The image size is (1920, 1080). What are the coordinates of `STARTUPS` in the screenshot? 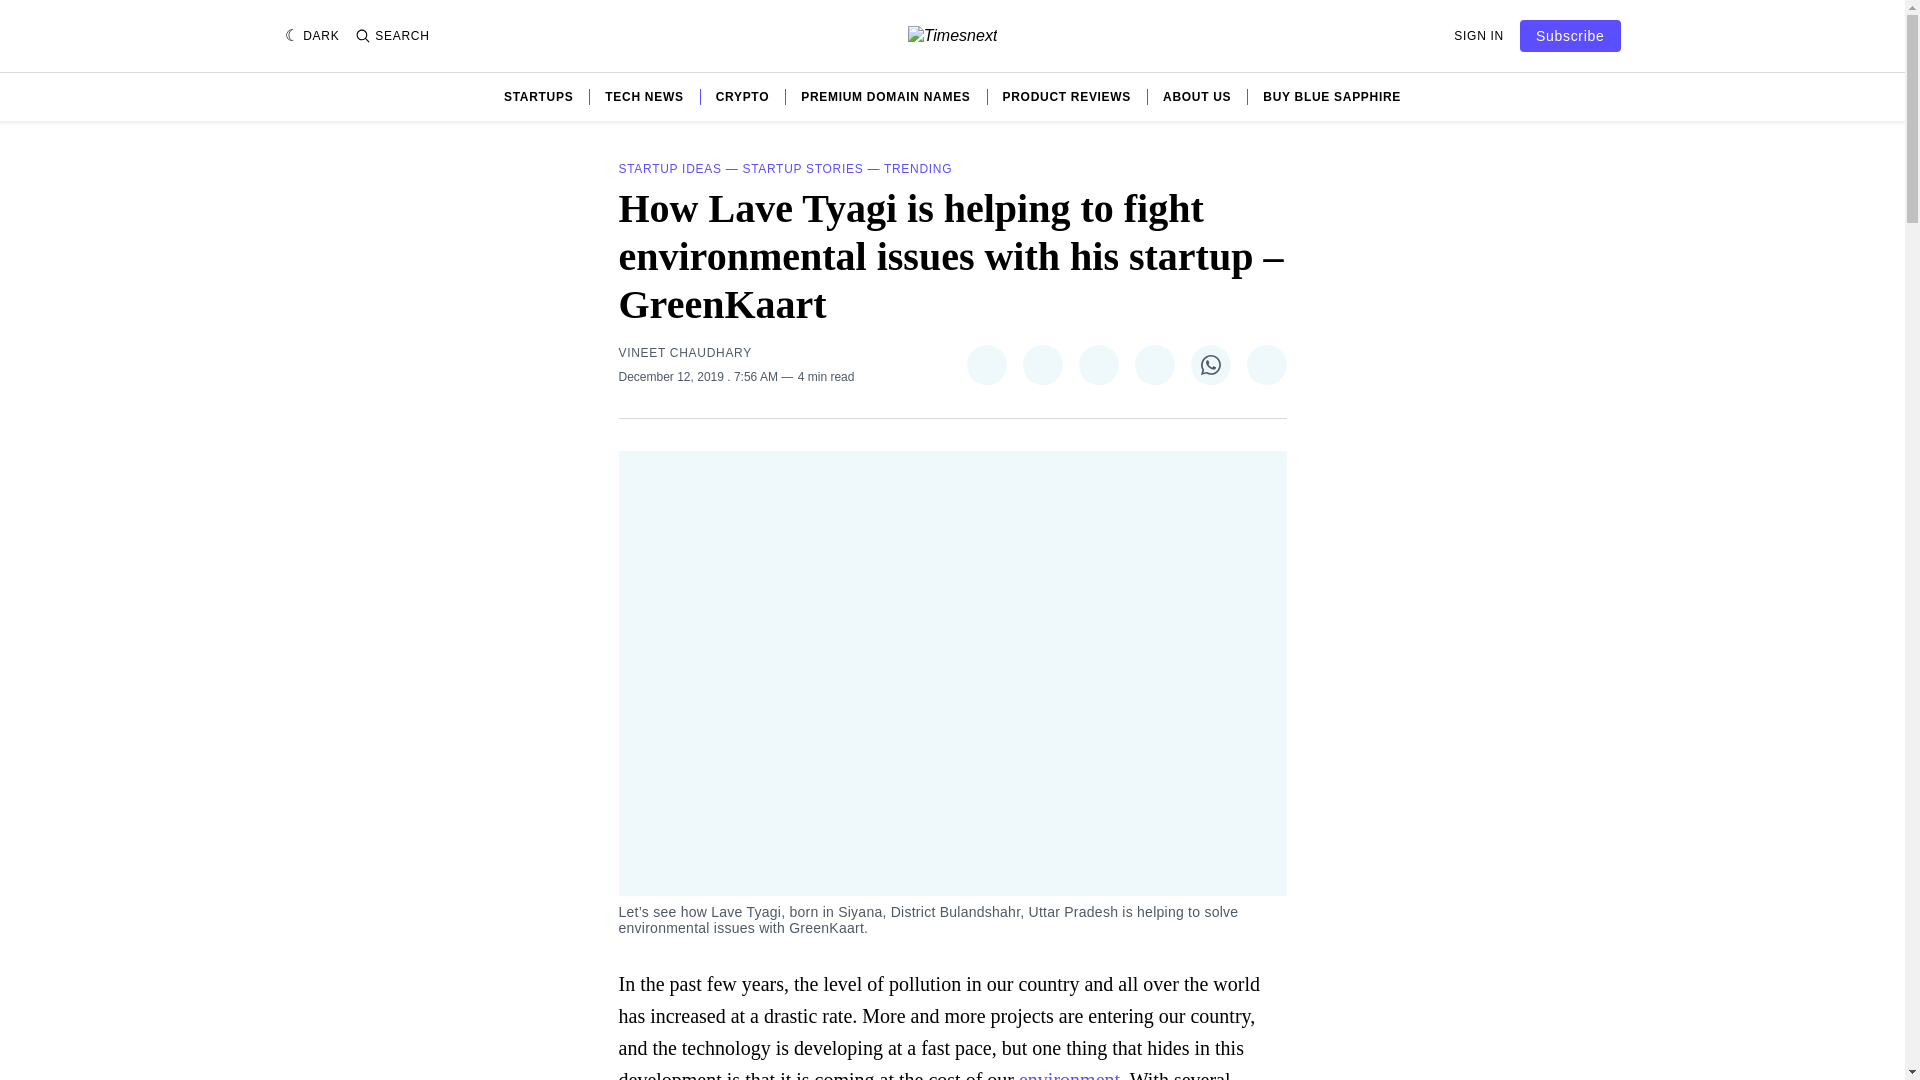 It's located at (538, 96).